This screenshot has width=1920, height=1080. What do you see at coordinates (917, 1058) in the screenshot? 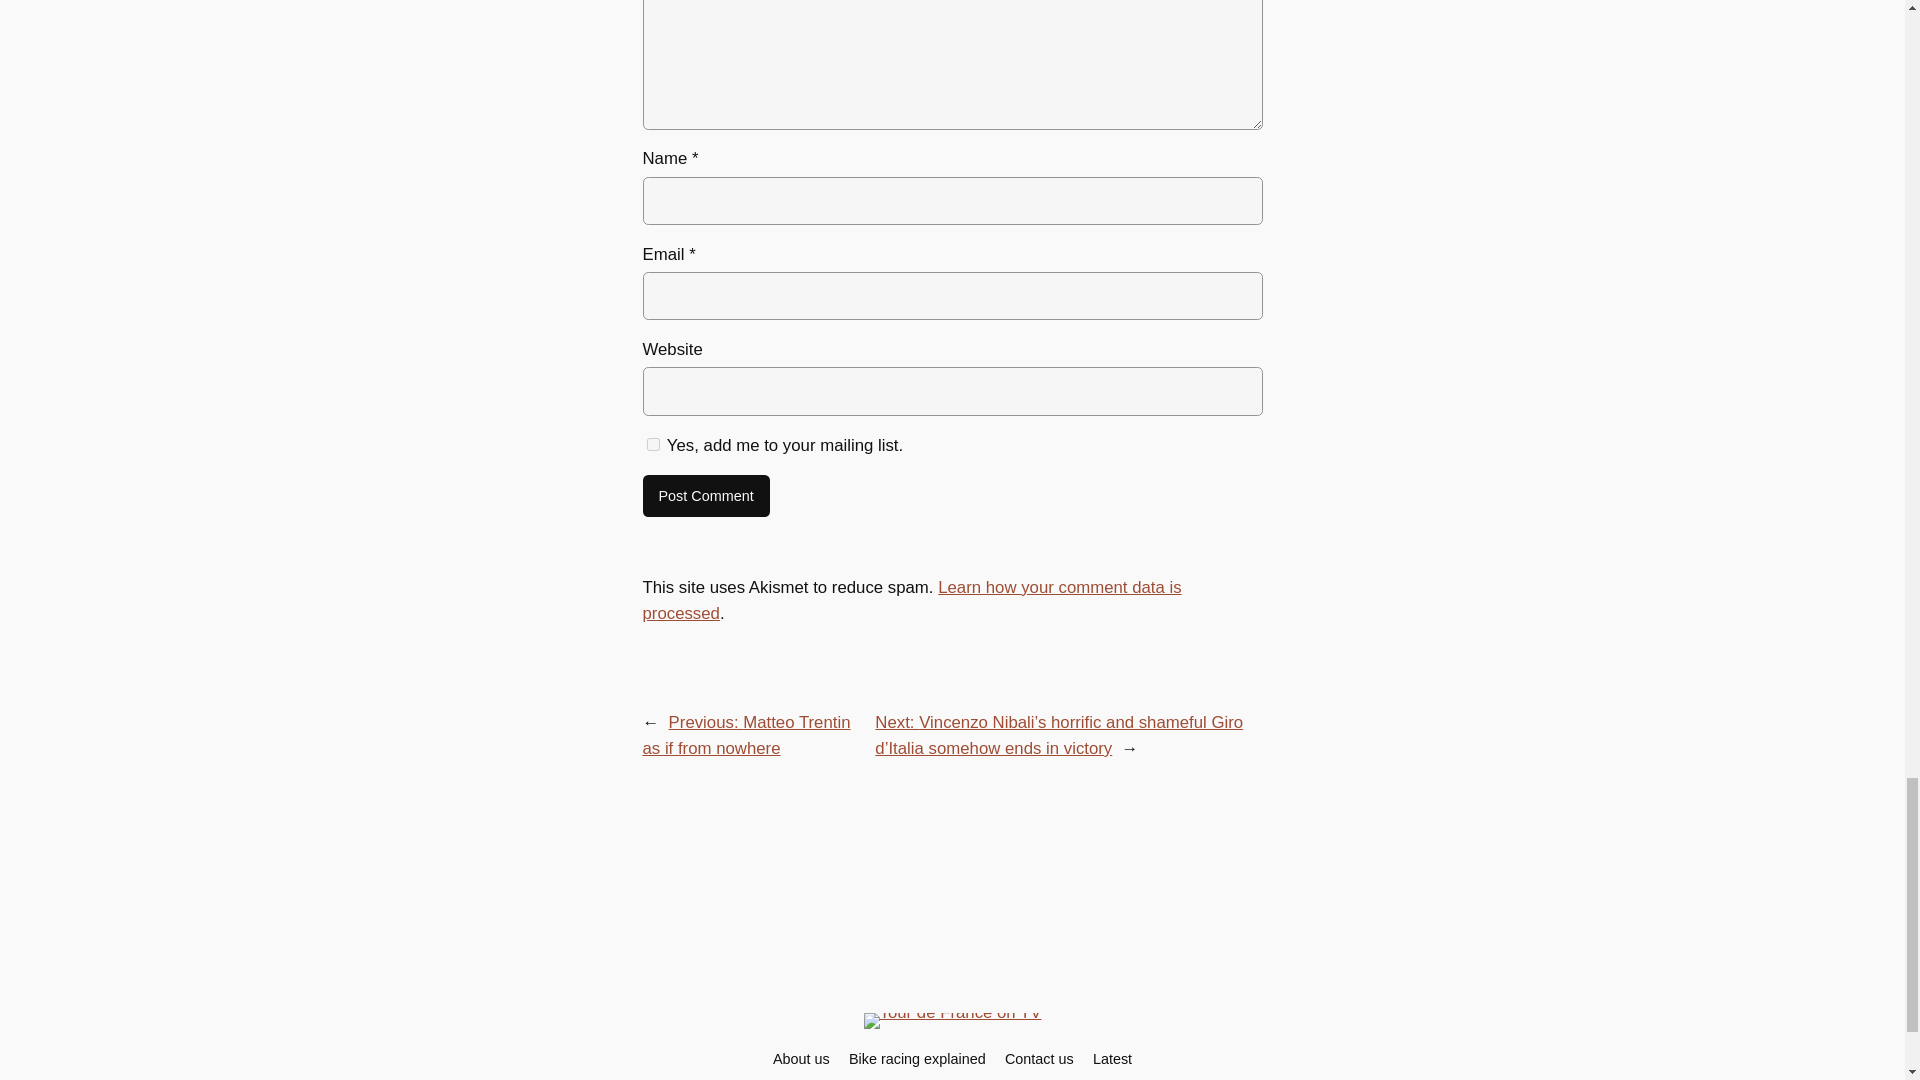
I see `Bike racing explained` at bounding box center [917, 1058].